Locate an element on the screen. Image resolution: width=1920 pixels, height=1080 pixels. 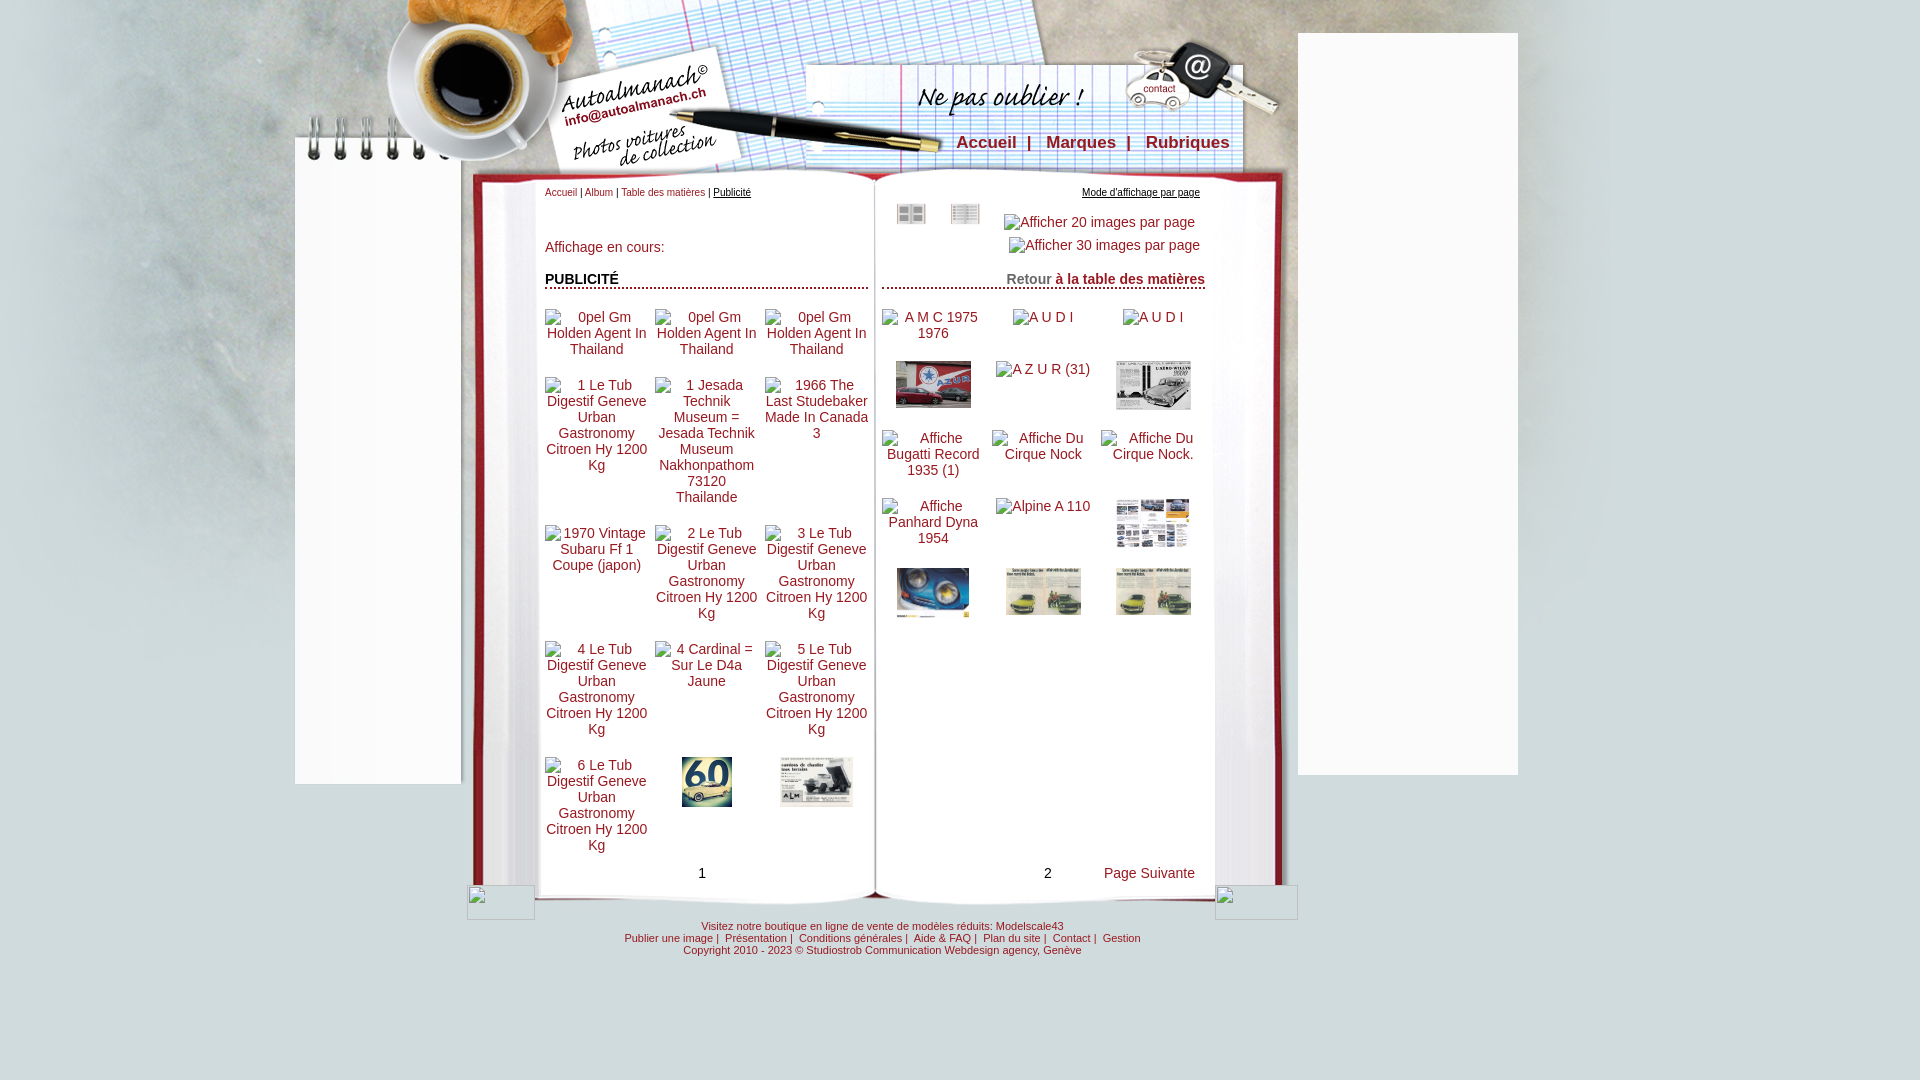
Afficher 10 images par page is located at coordinates (965, 212).